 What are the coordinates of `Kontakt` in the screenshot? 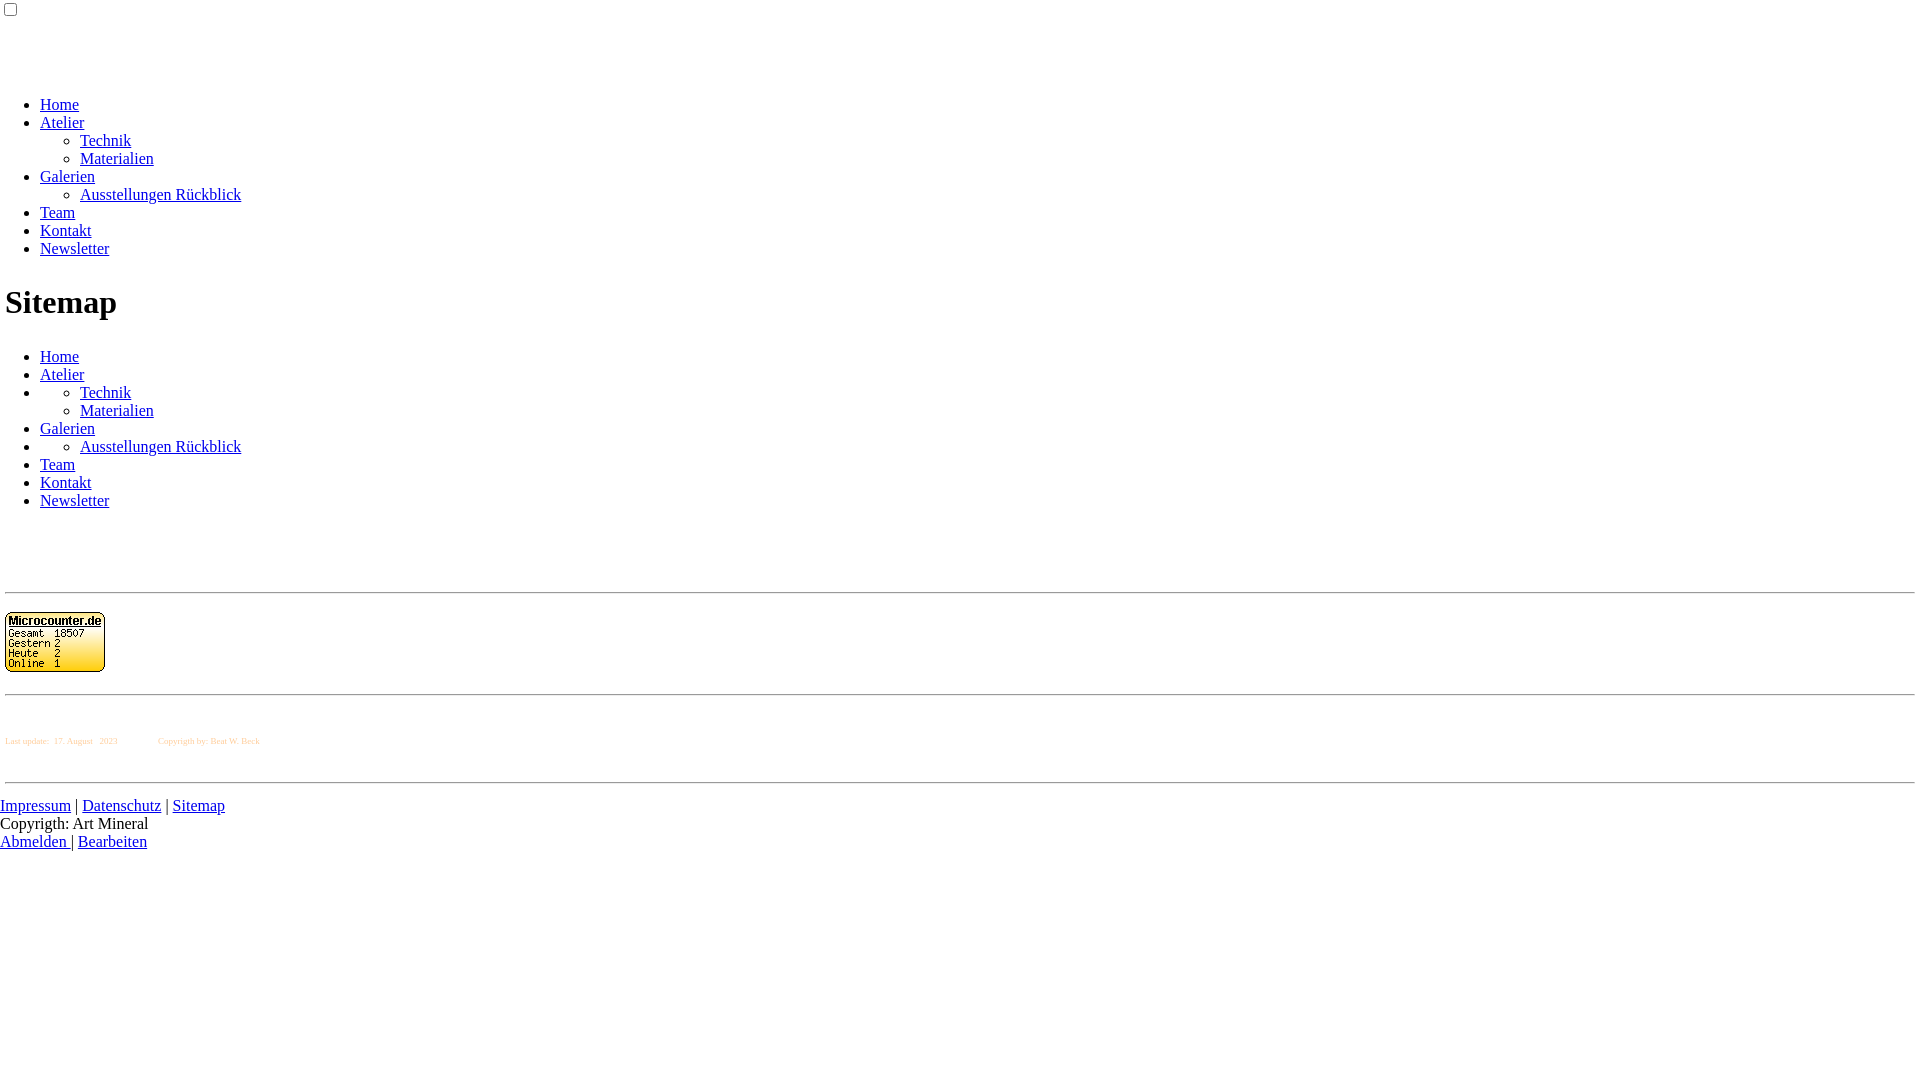 It's located at (66, 230).